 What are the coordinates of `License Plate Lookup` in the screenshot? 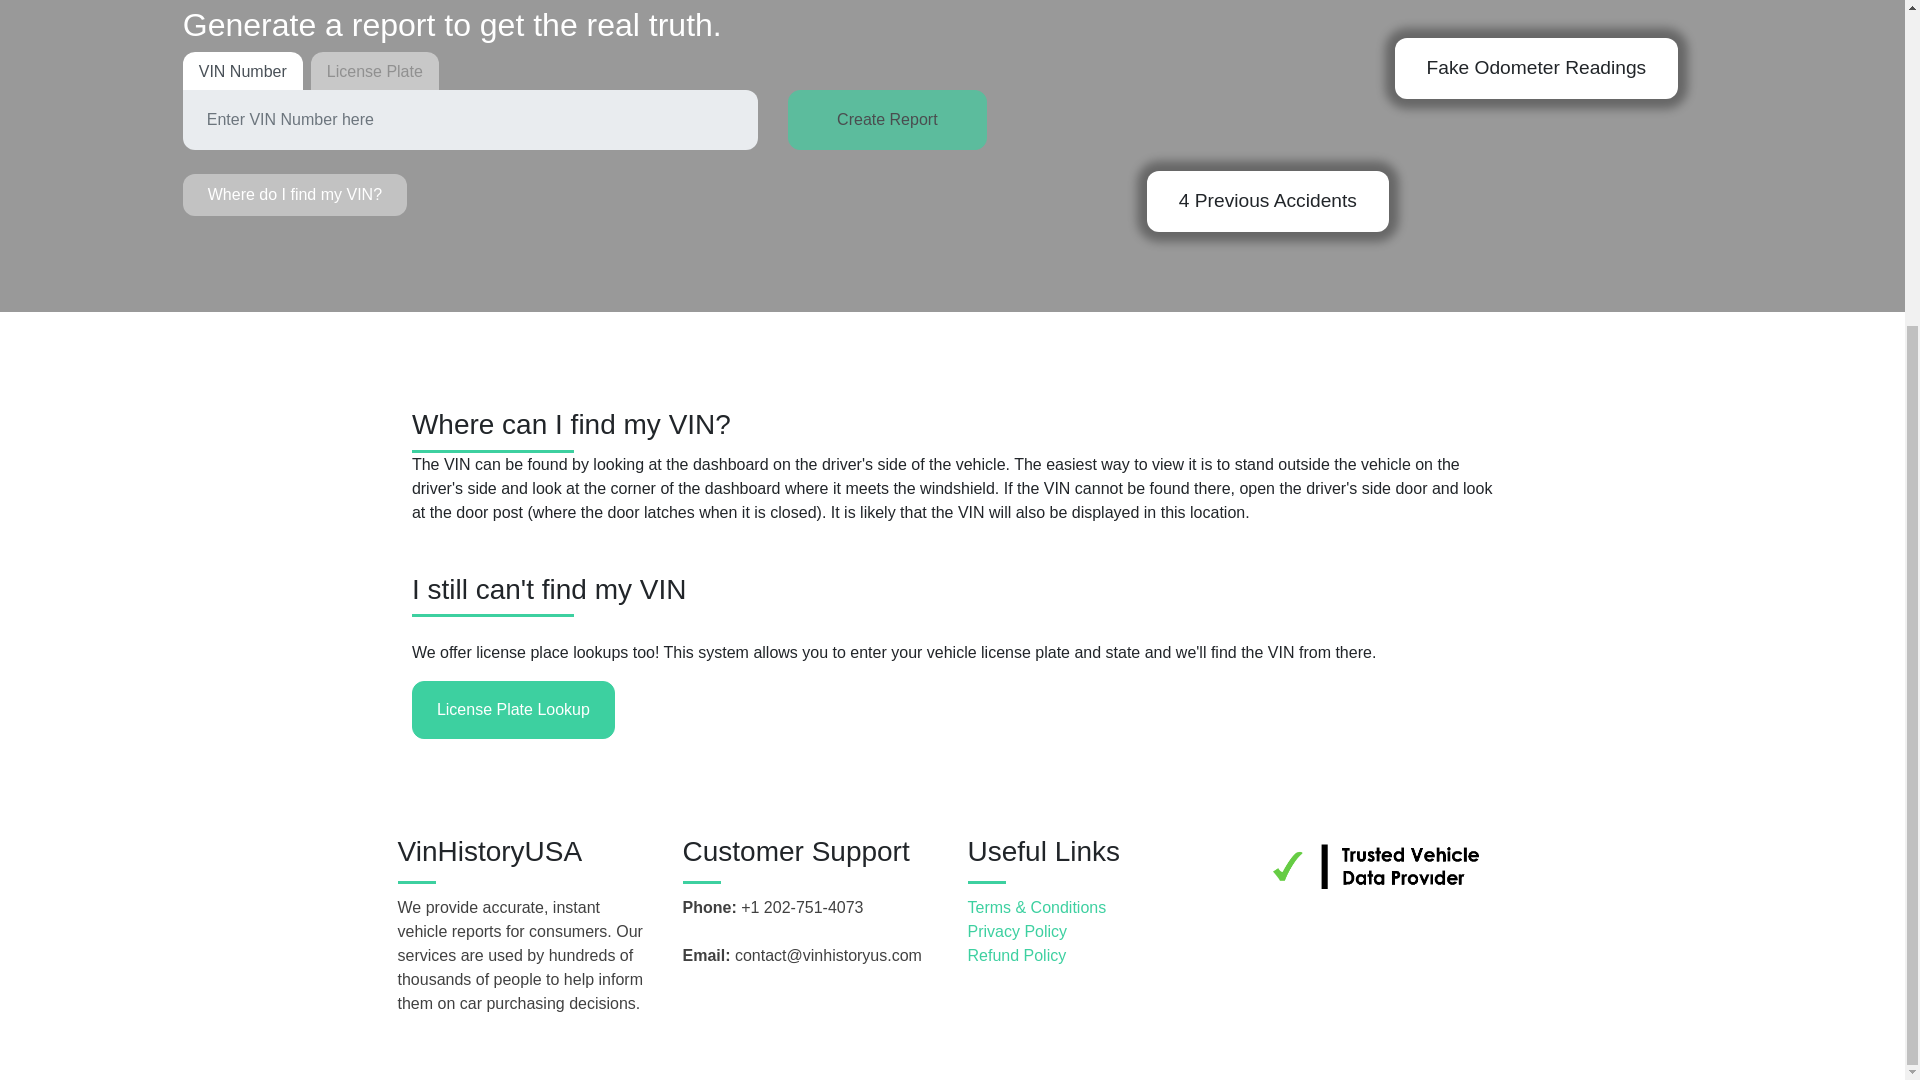 It's located at (513, 710).